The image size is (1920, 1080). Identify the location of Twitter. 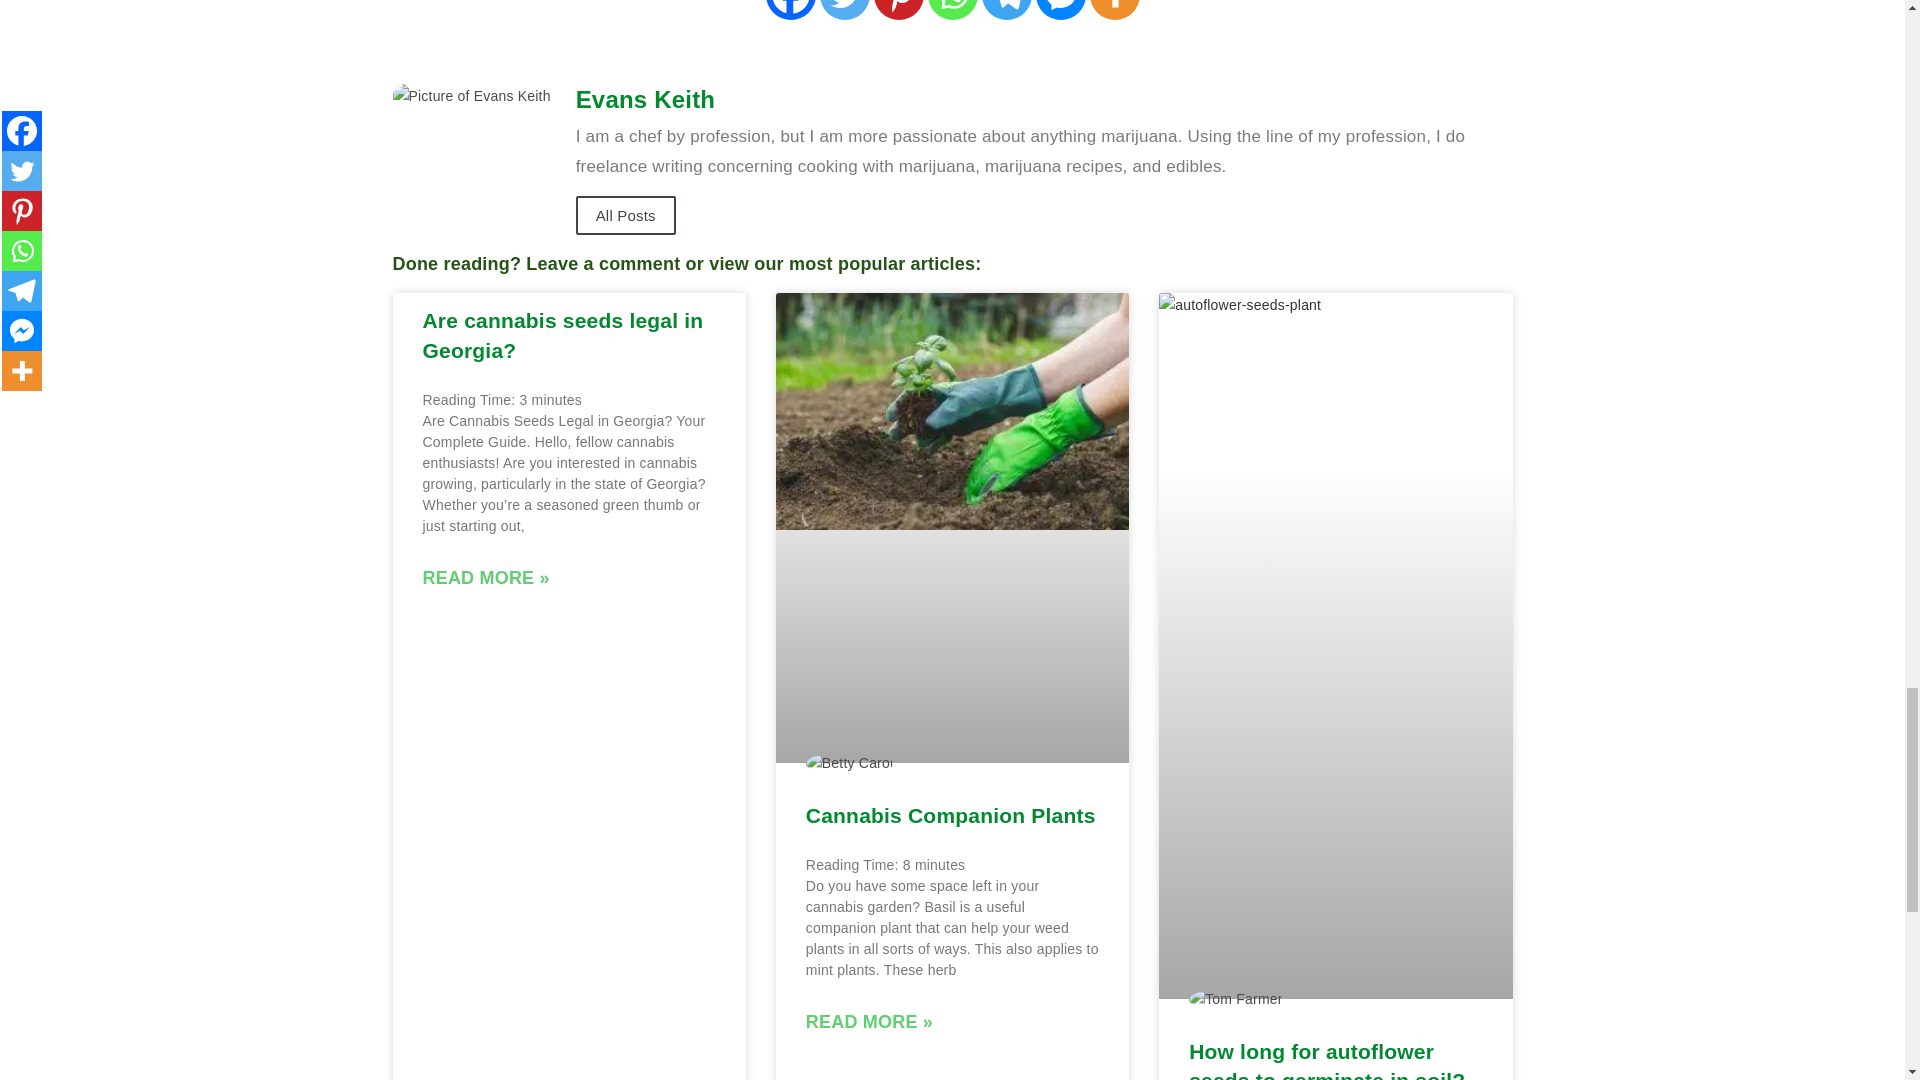
(844, 10).